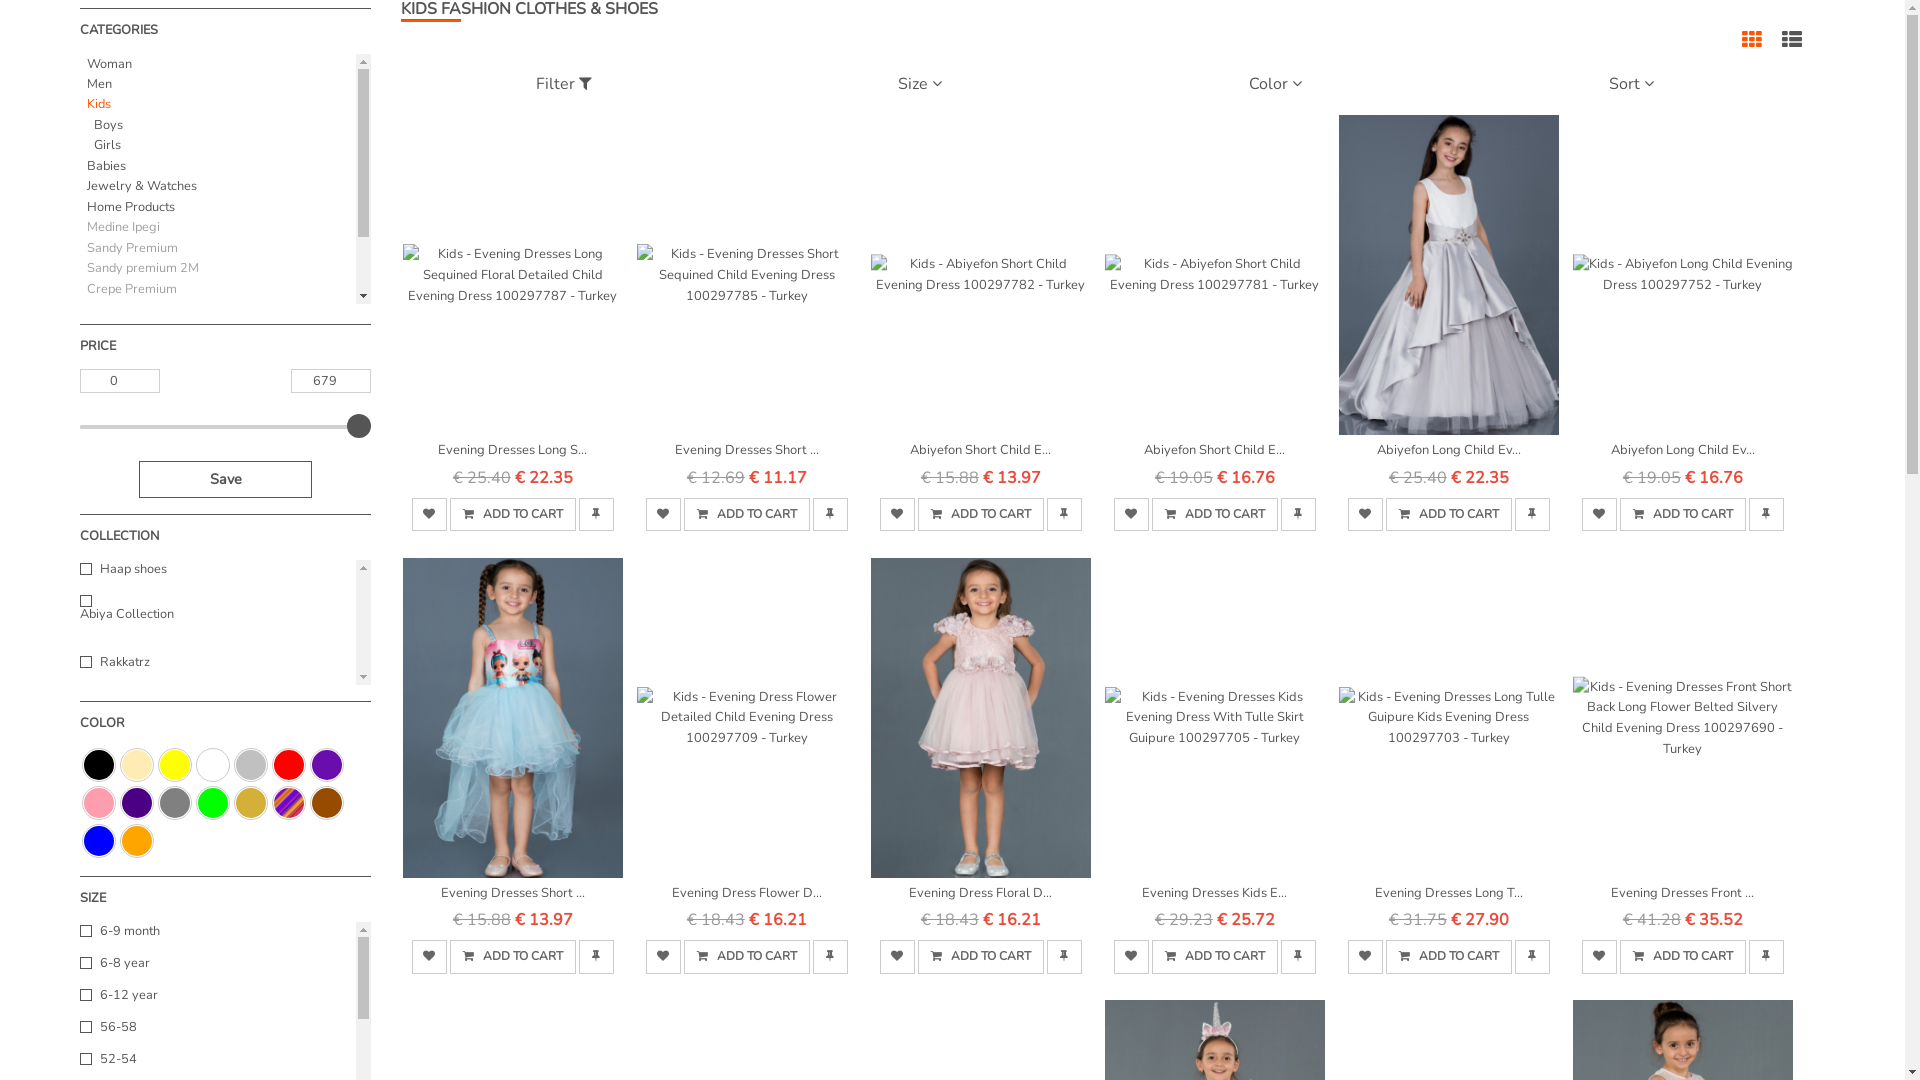 Image resolution: width=1920 pixels, height=1080 pixels. I want to click on   ADD TO CART, so click(513, 514).